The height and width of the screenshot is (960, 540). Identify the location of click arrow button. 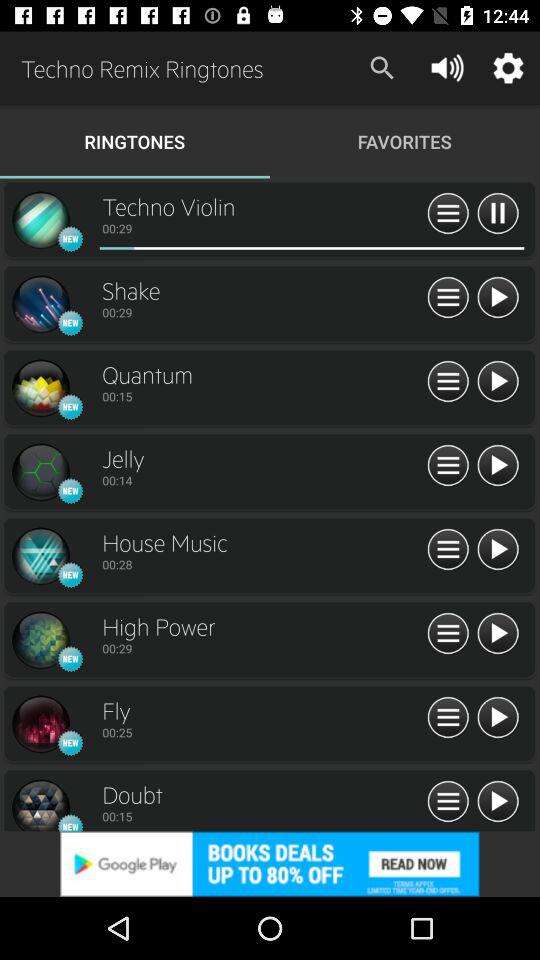
(498, 634).